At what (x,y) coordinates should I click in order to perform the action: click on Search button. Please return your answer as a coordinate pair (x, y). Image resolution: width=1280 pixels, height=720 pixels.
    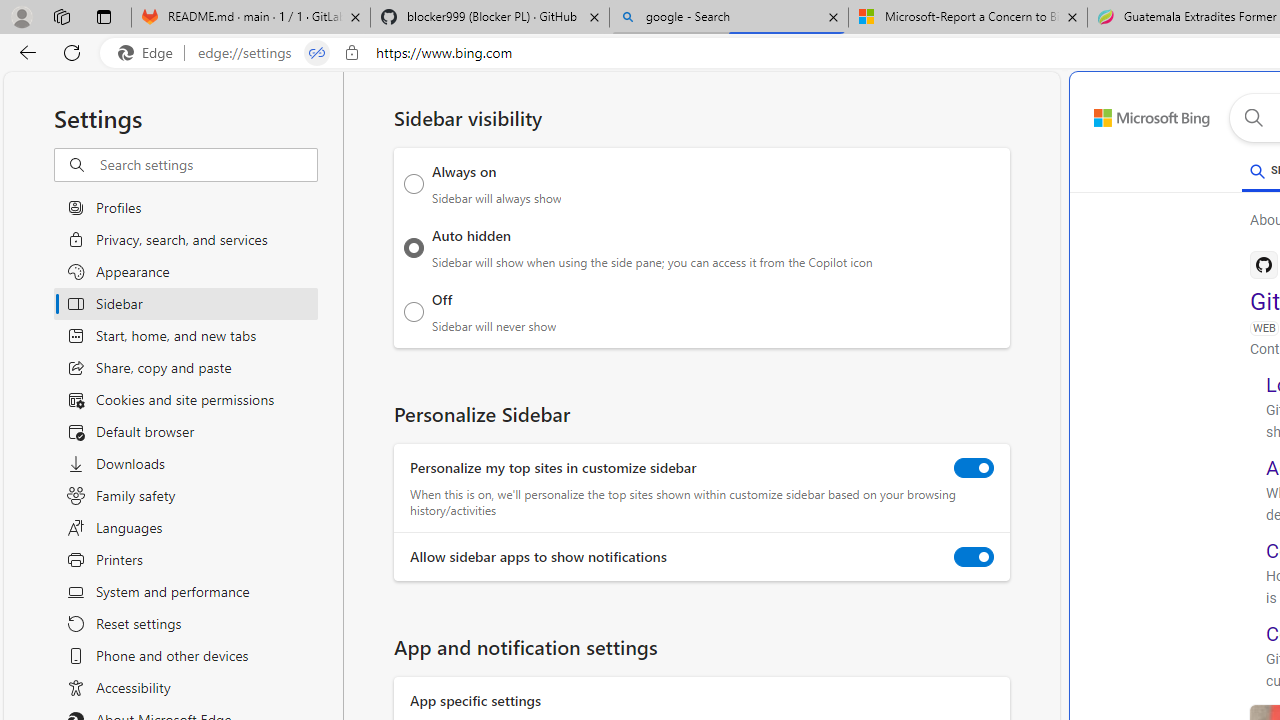
    Looking at the image, I should click on (1253, 118).